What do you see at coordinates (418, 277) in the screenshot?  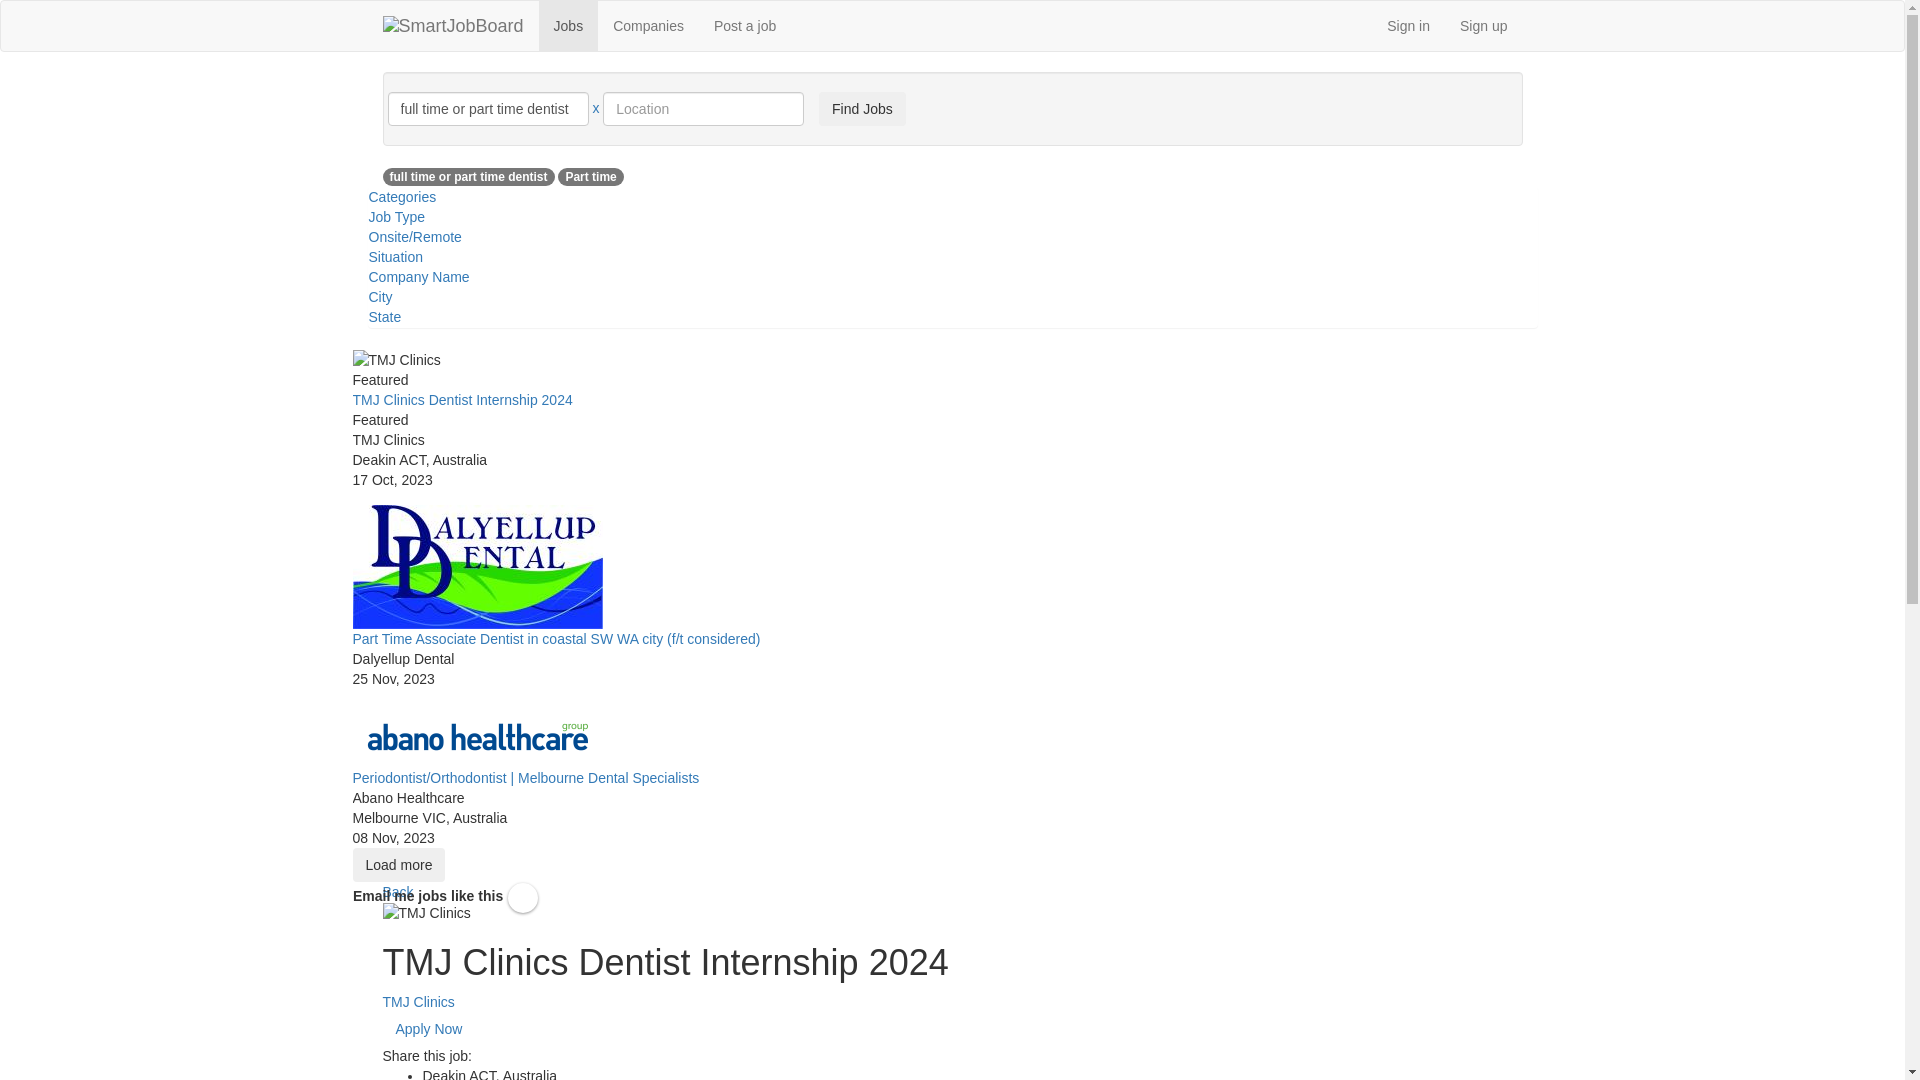 I see `Company Name` at bounding box center [418, 277].